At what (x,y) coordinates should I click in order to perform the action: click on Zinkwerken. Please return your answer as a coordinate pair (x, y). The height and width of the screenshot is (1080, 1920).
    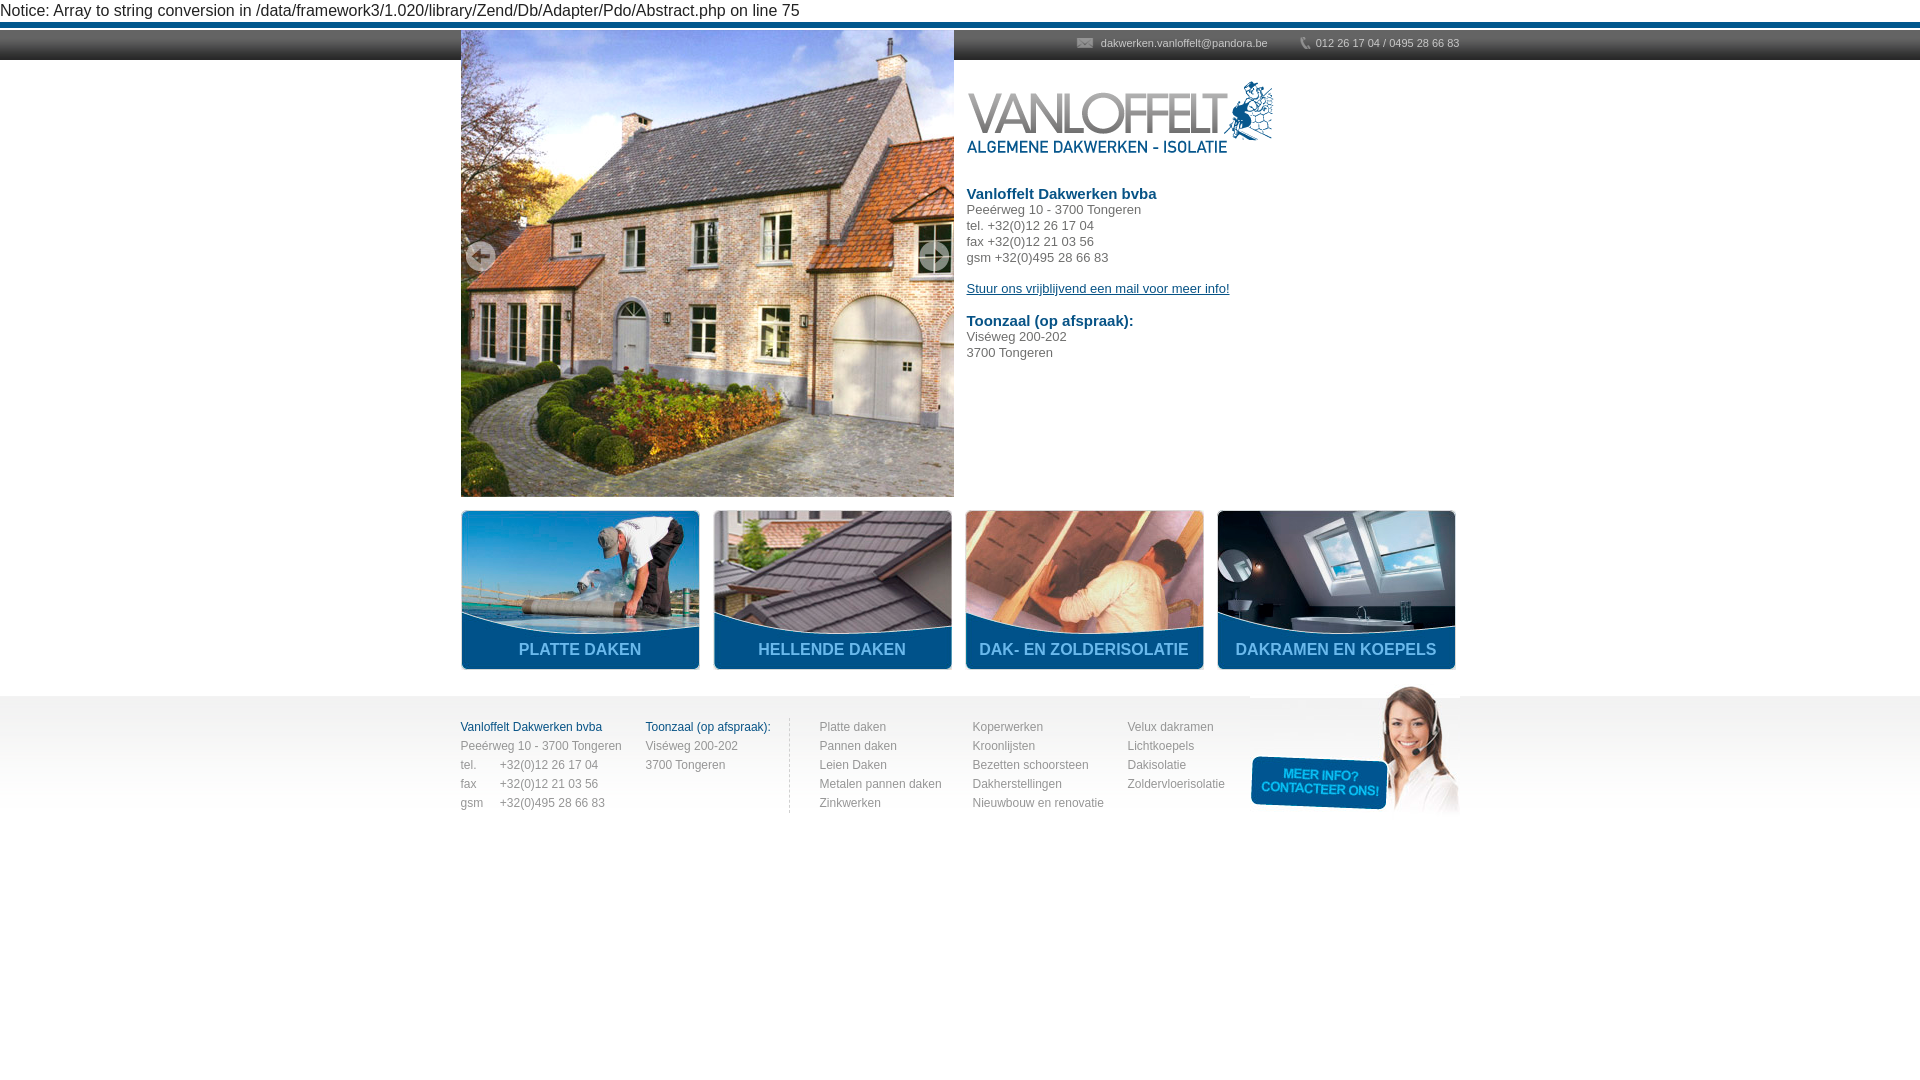
    Looking at the image, I should click on (850, 803).